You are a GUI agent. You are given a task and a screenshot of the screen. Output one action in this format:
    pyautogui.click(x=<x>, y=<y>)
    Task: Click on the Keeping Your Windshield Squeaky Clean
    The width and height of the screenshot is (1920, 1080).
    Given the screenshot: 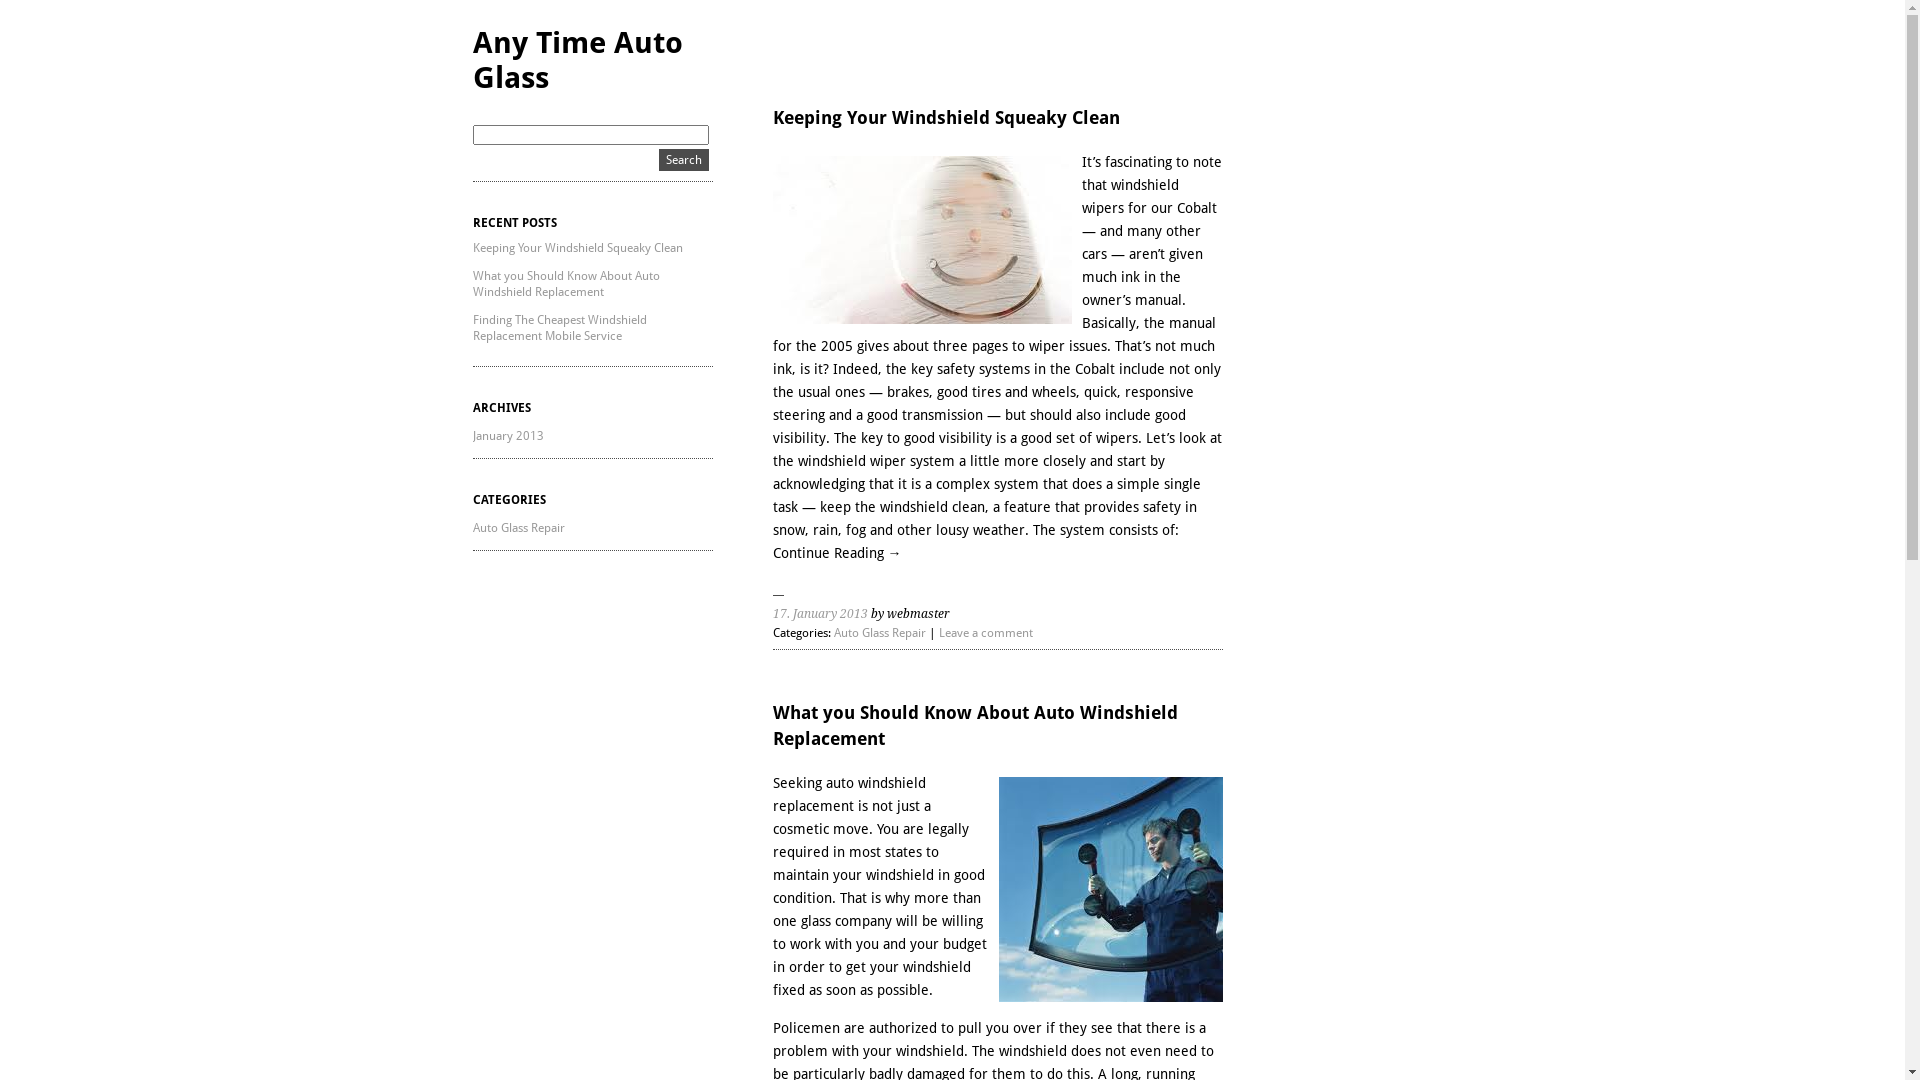 What is the action you would take?
    pyautogui.click(x=946, y=118)
    